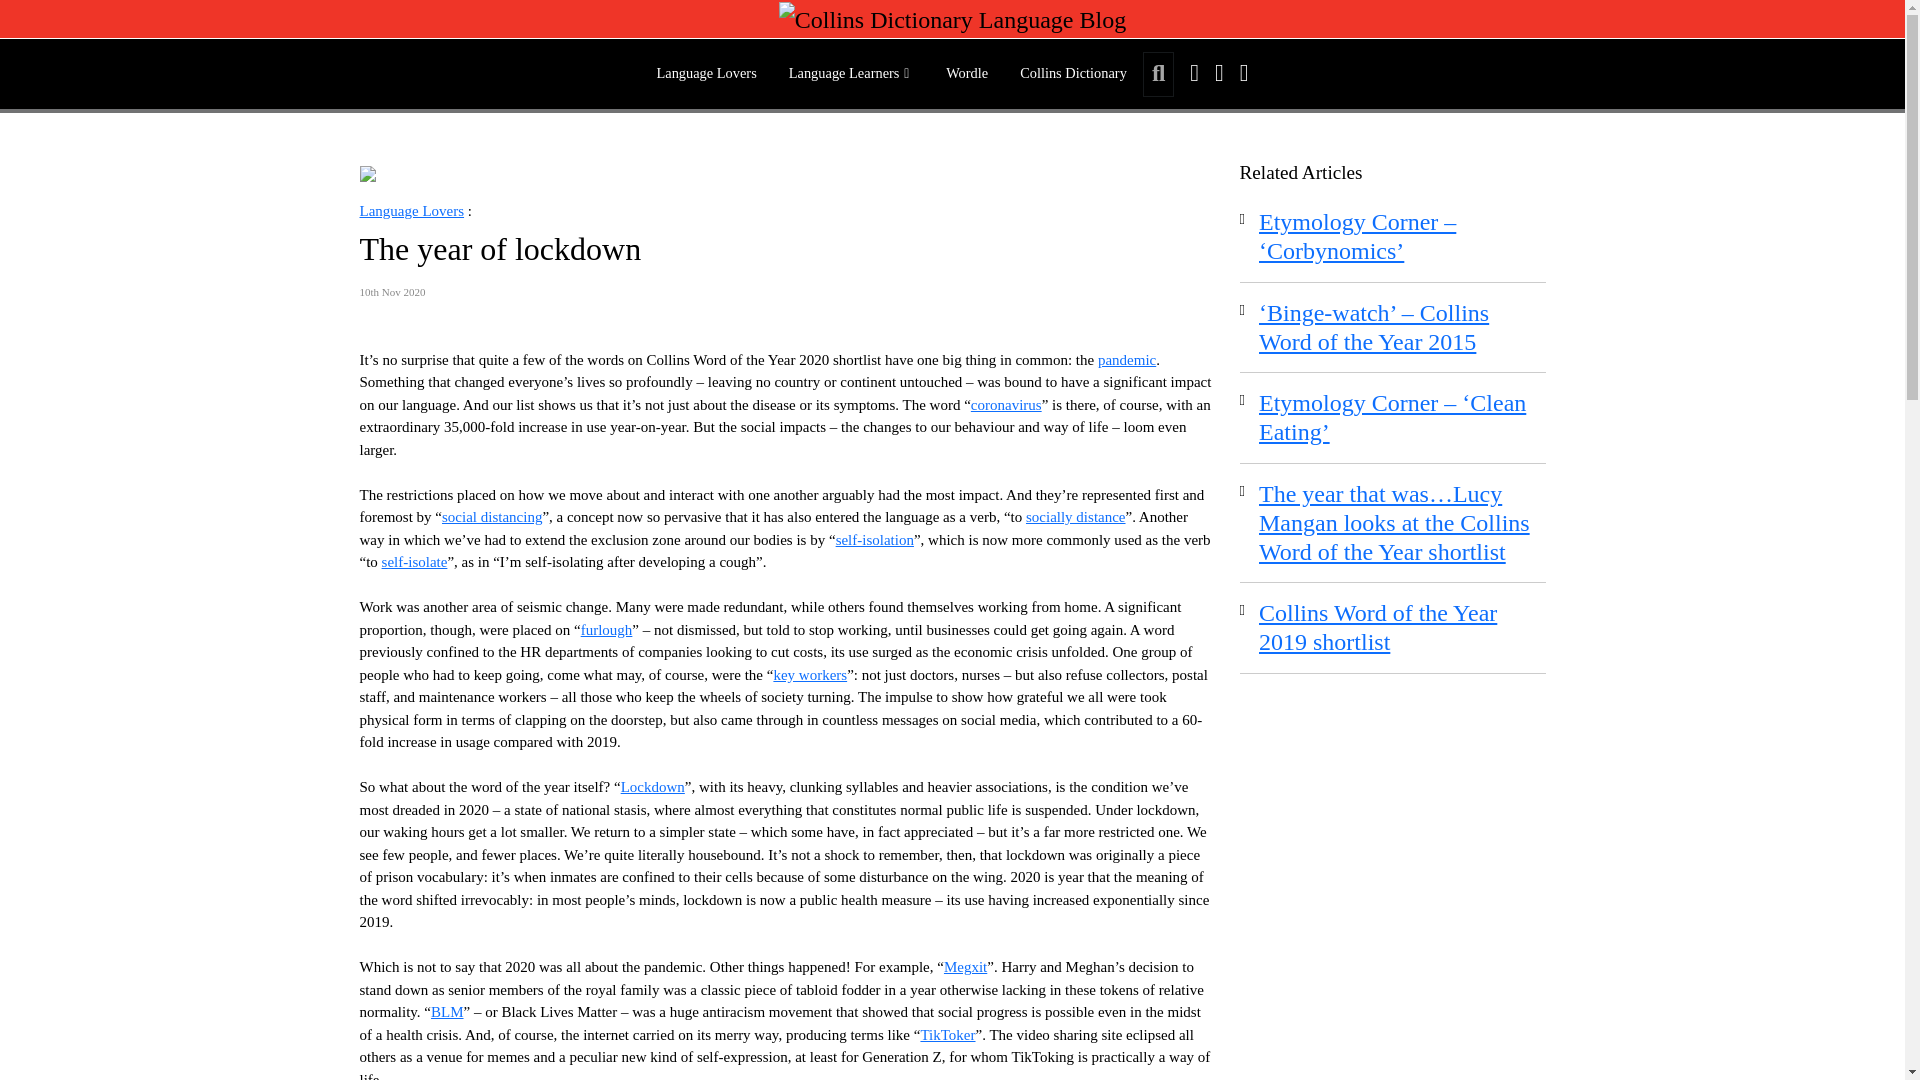 The width and height of the screenshot is (1920, 1080). What do you see at coordinates (1073, 74) in the screenshot?
I see `Collins Dictionary` at bounding box center [1073, 74].